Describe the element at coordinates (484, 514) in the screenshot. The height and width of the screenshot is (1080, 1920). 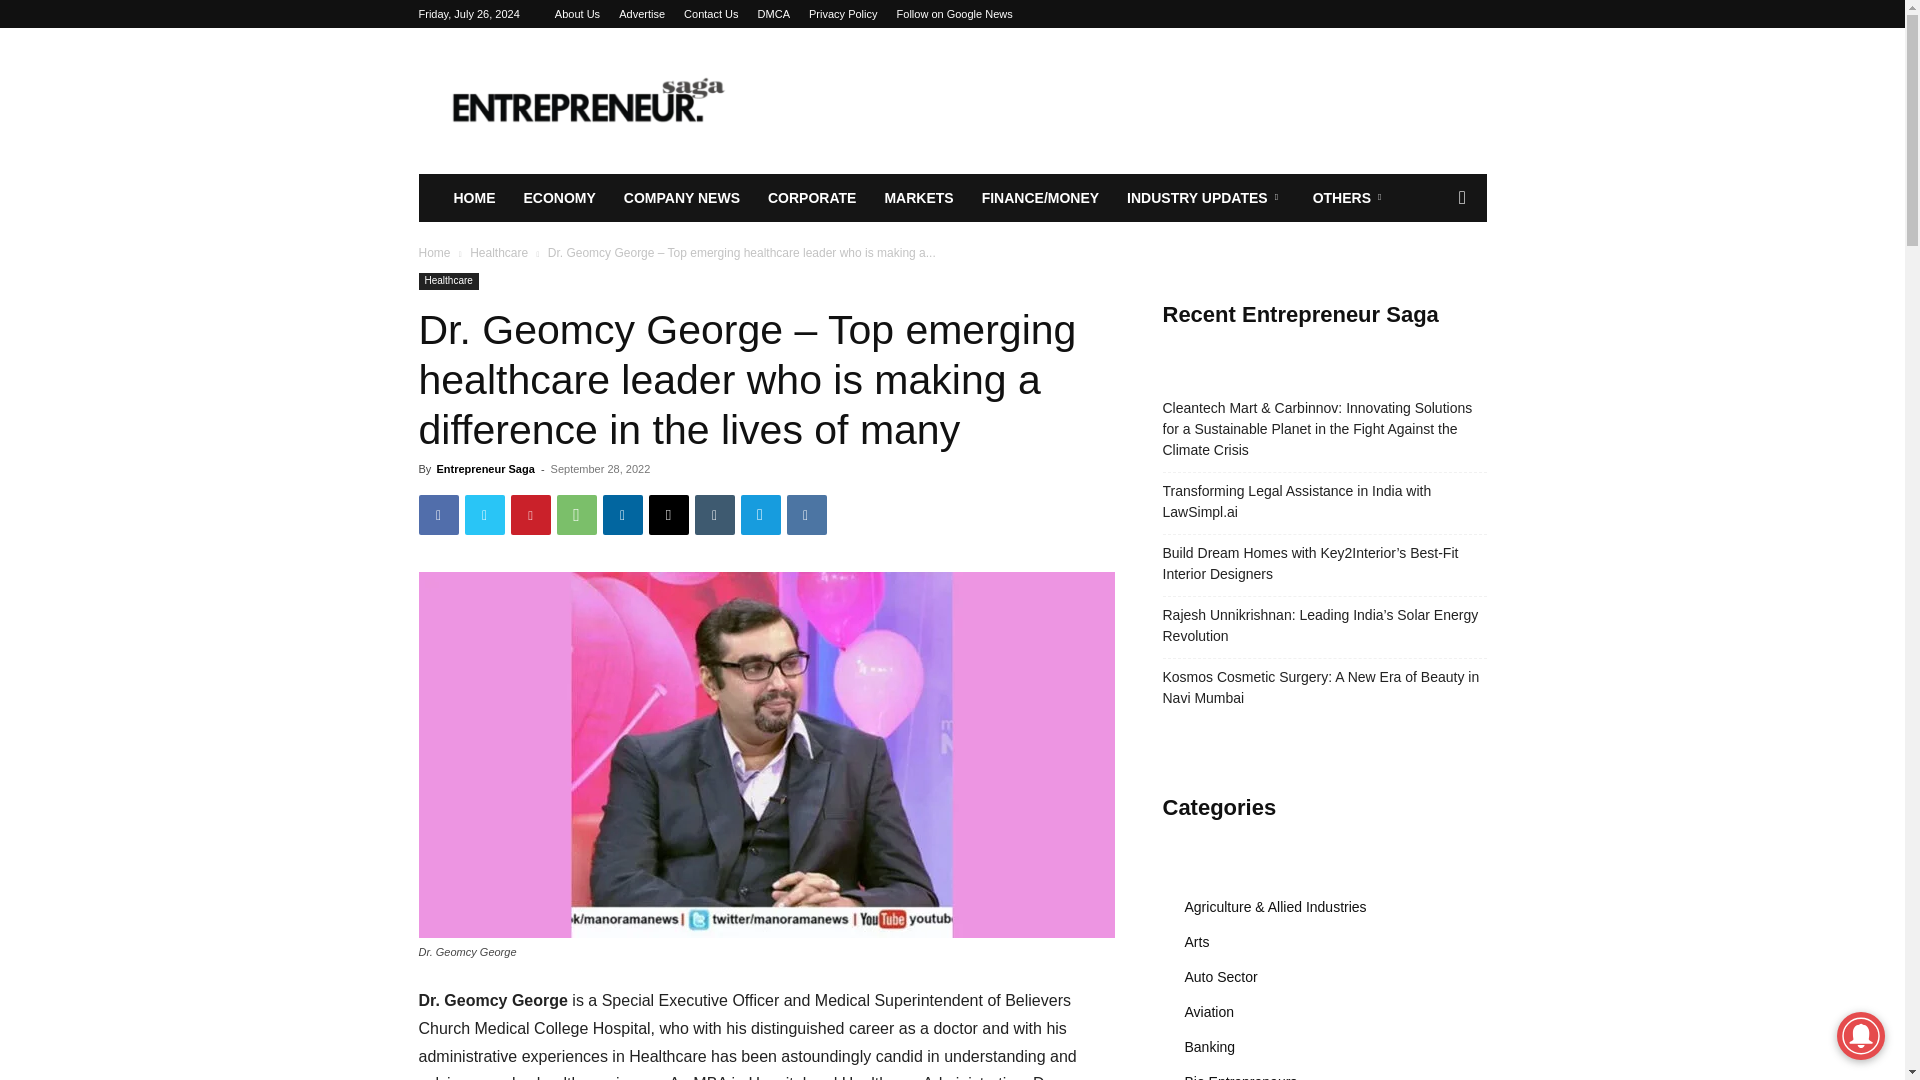
I see `Twitter` at that location.